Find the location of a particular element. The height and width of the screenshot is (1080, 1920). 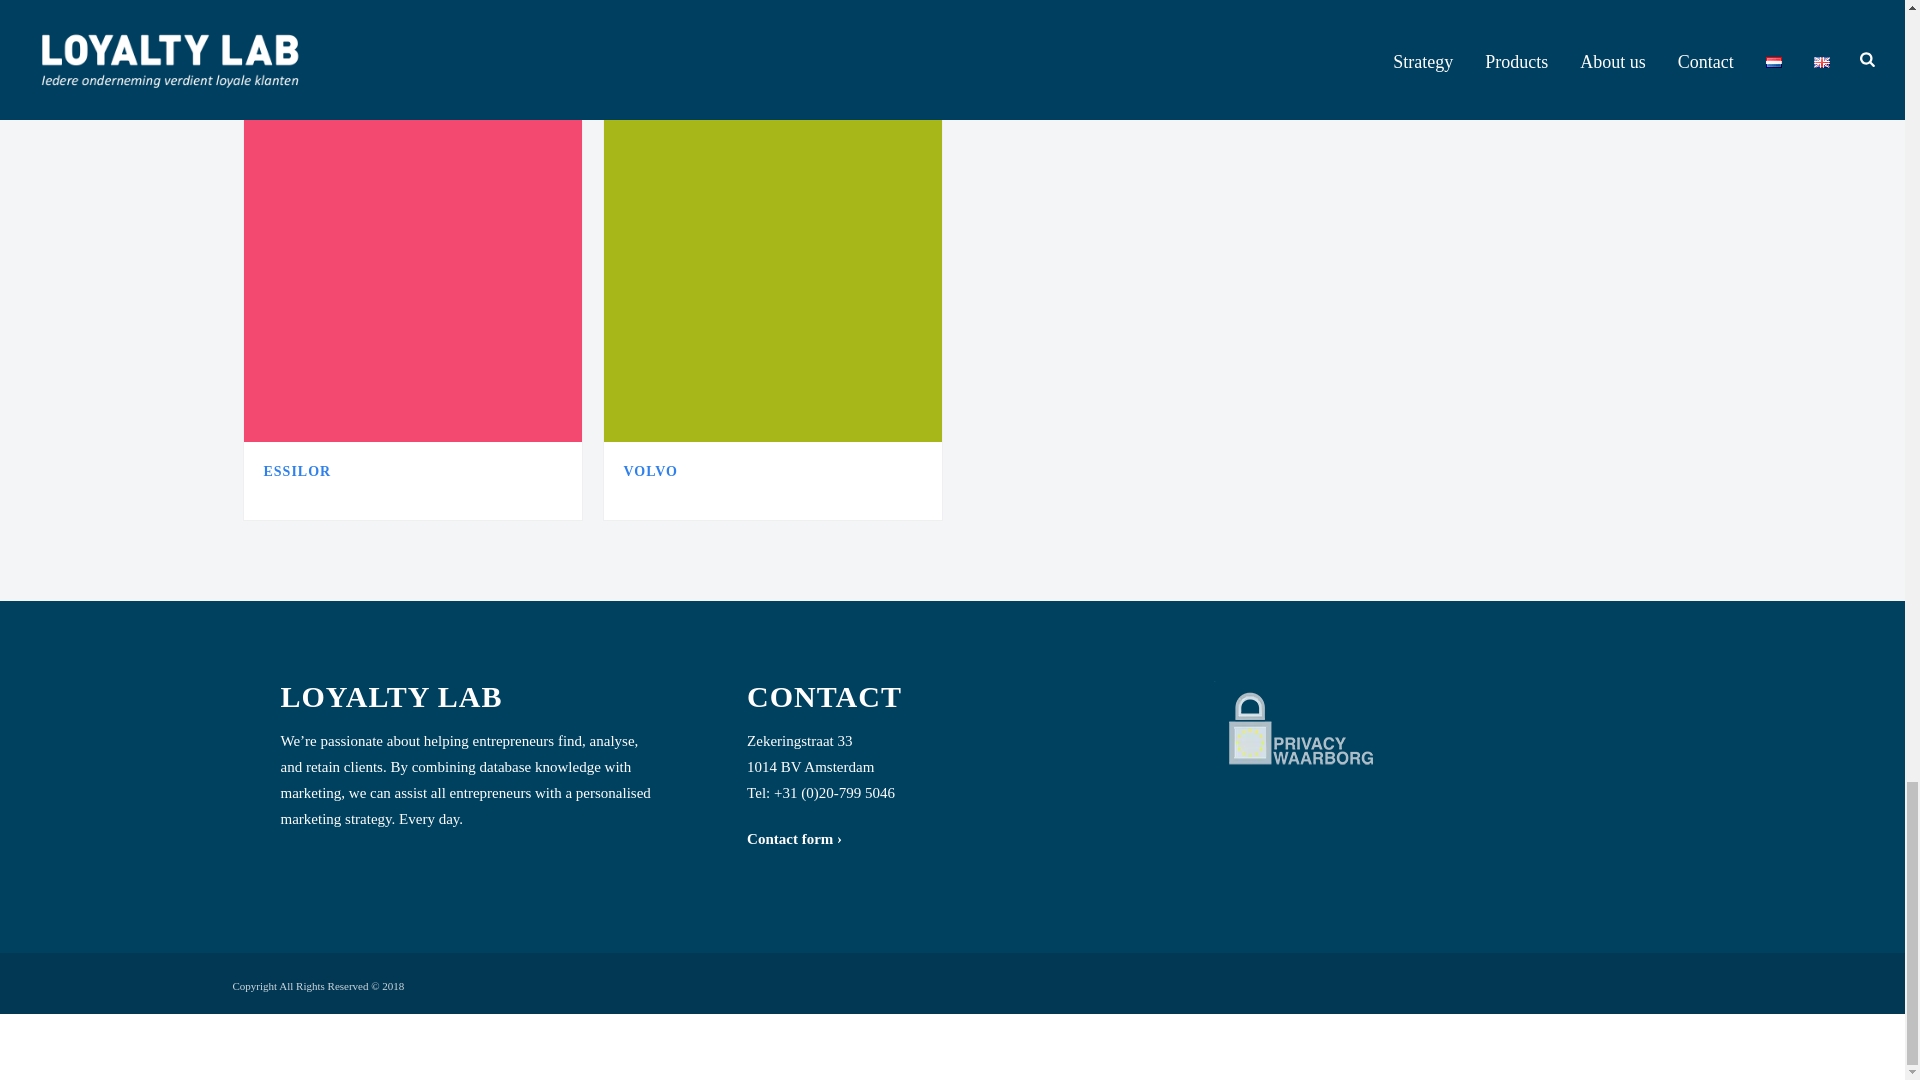

Essilor is located at coordinates (412, 272).